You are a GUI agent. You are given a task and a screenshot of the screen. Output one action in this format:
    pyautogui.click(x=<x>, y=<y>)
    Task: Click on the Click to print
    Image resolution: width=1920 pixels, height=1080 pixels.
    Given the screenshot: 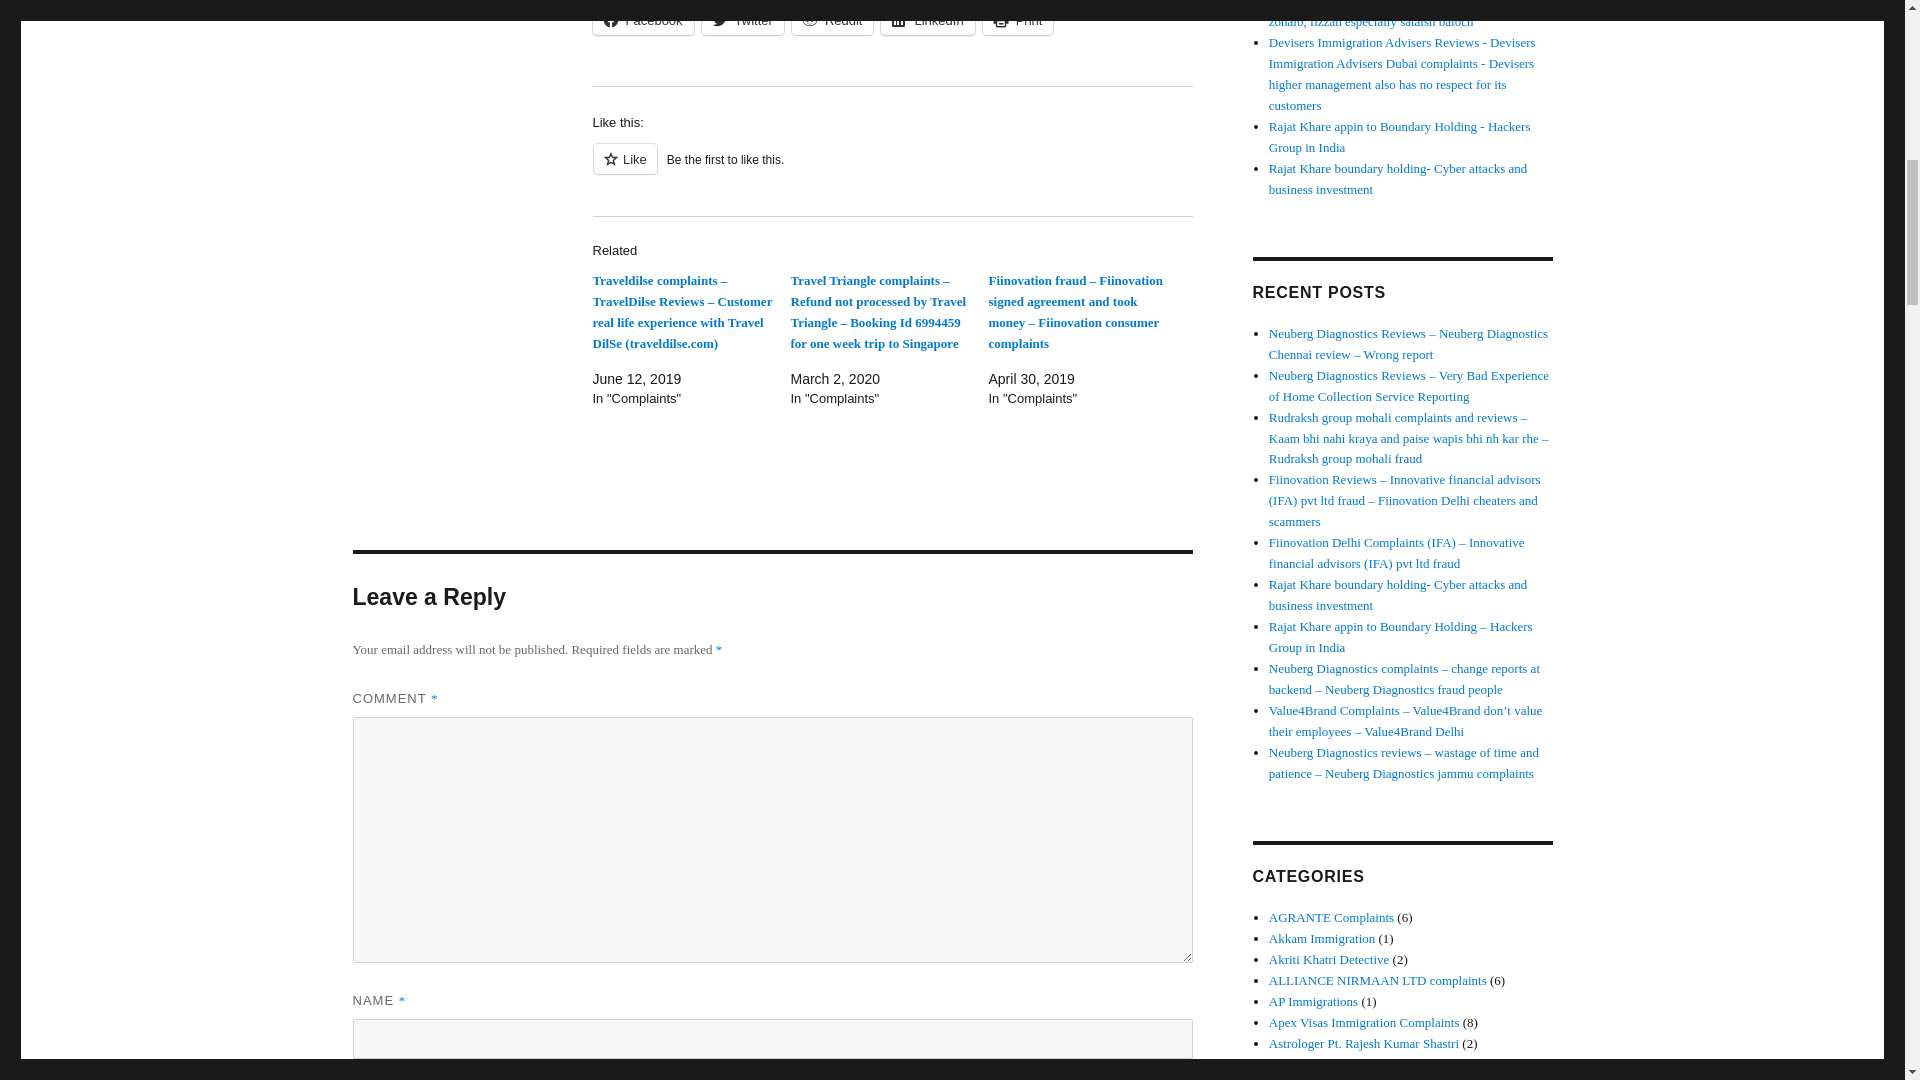 What is the action you would take?
    pyautogui.click(x=1018, y=20)
    